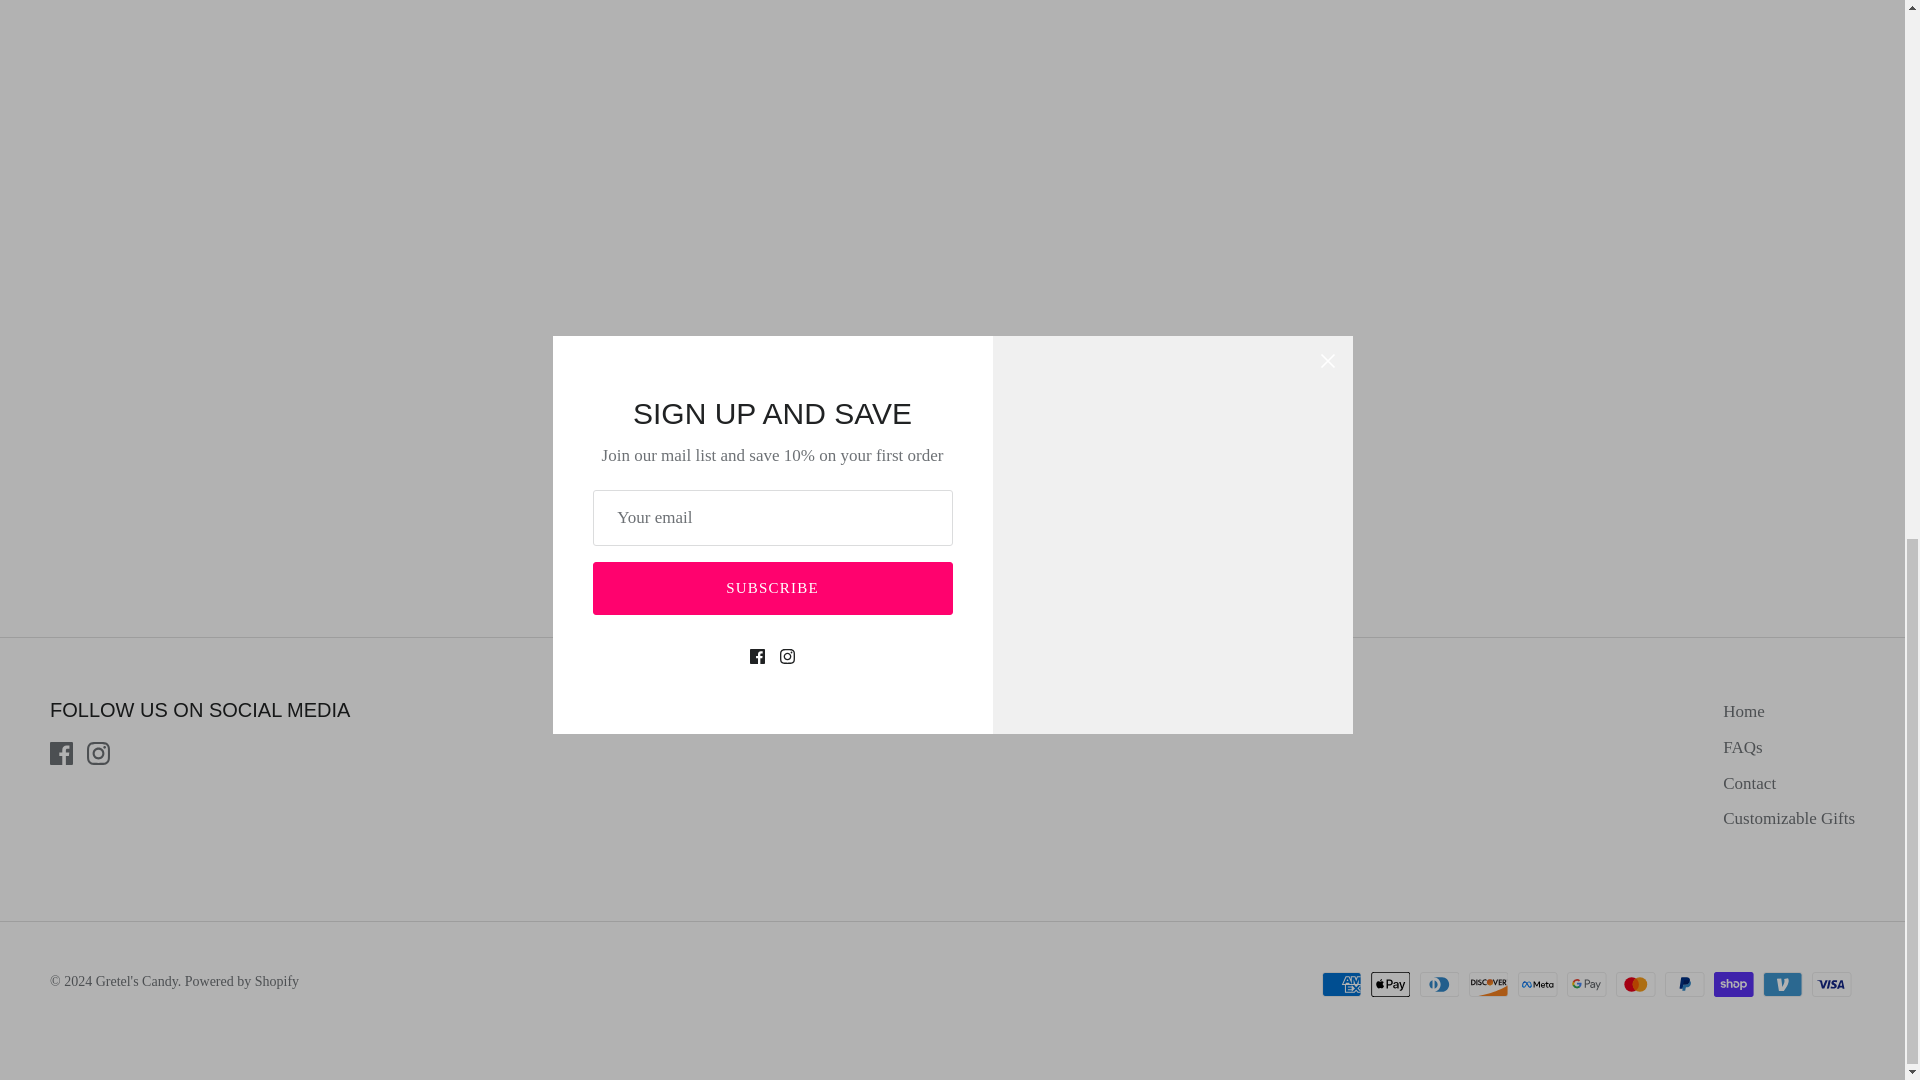  What do you see at coordinates (1488, 984) in the screenshot?
I see `Discover` at bounding box center [1488, 984].